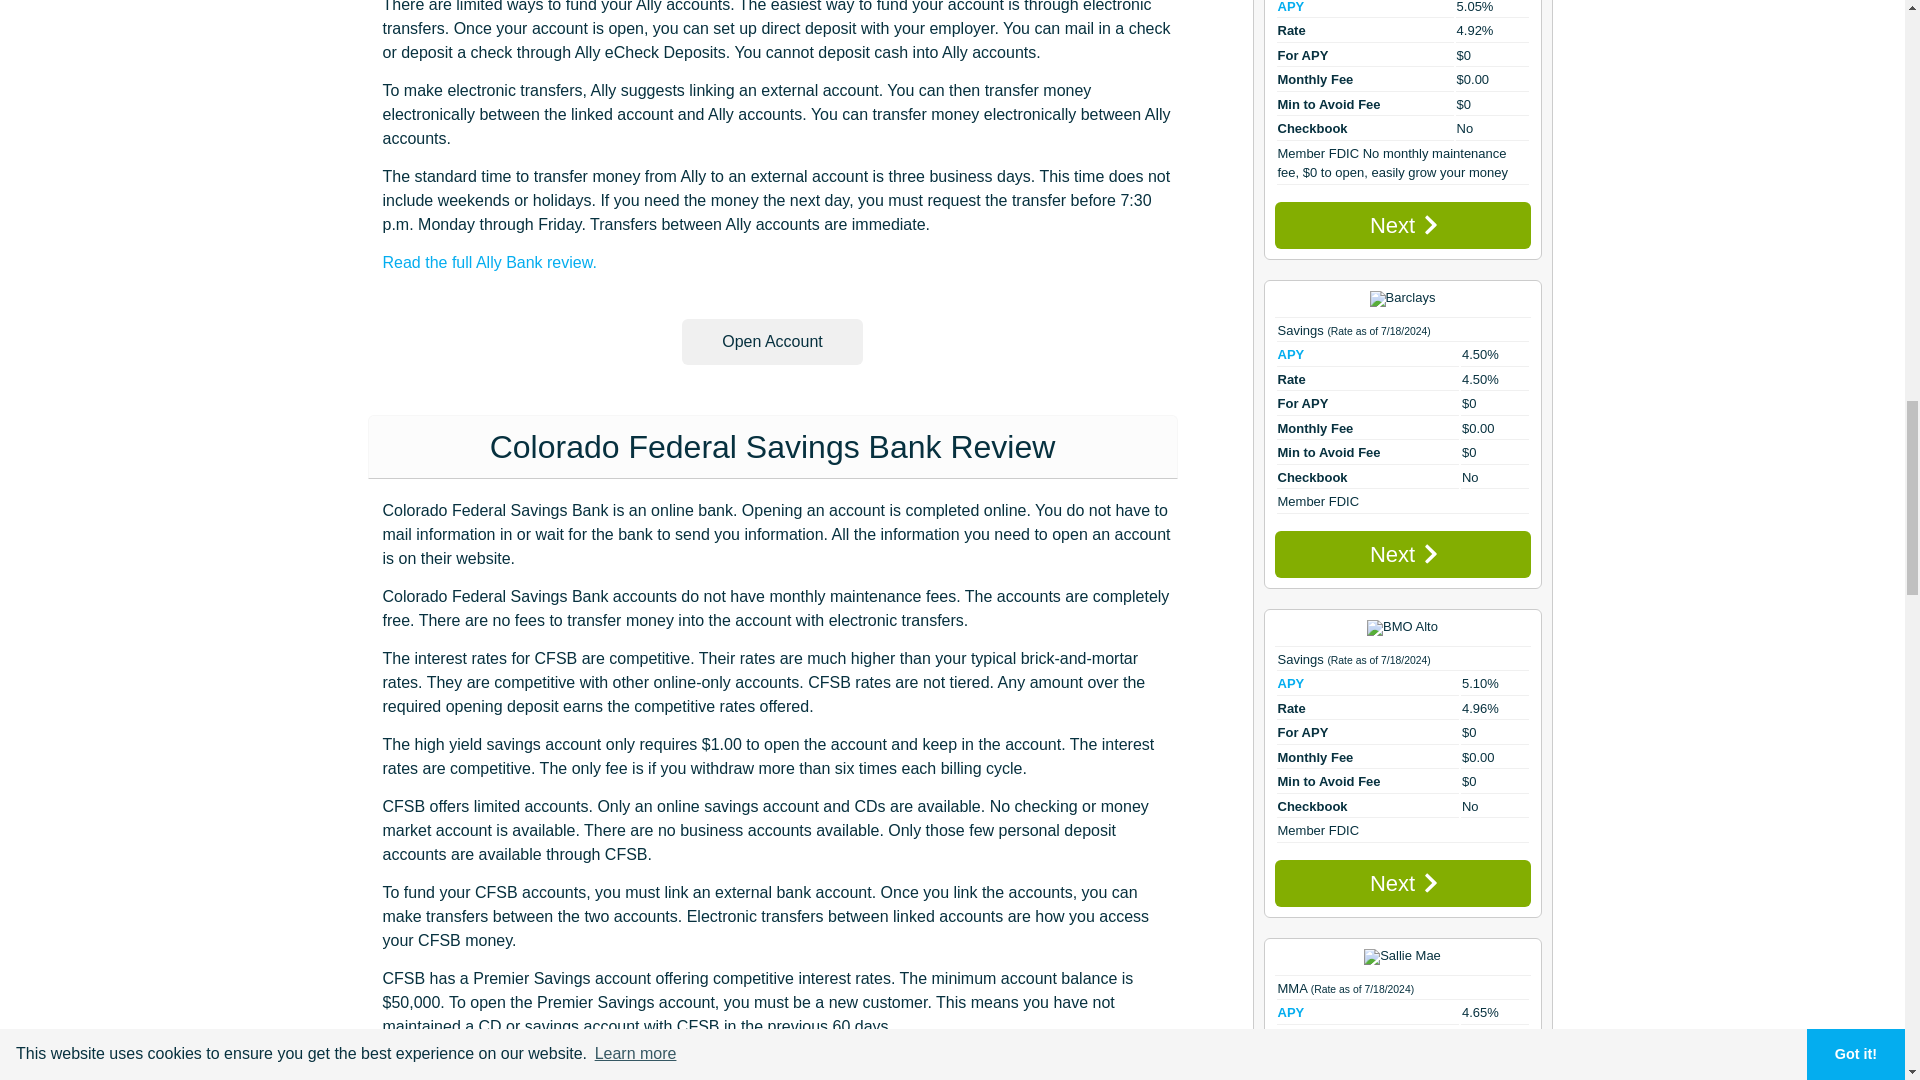 Image resolution: width=1920 pixels, height=1080 pixels. What do you see at coordinates (1402, 957) in the screenshot?
I see `Sallie Mae` at bounding box center [1402, 957].